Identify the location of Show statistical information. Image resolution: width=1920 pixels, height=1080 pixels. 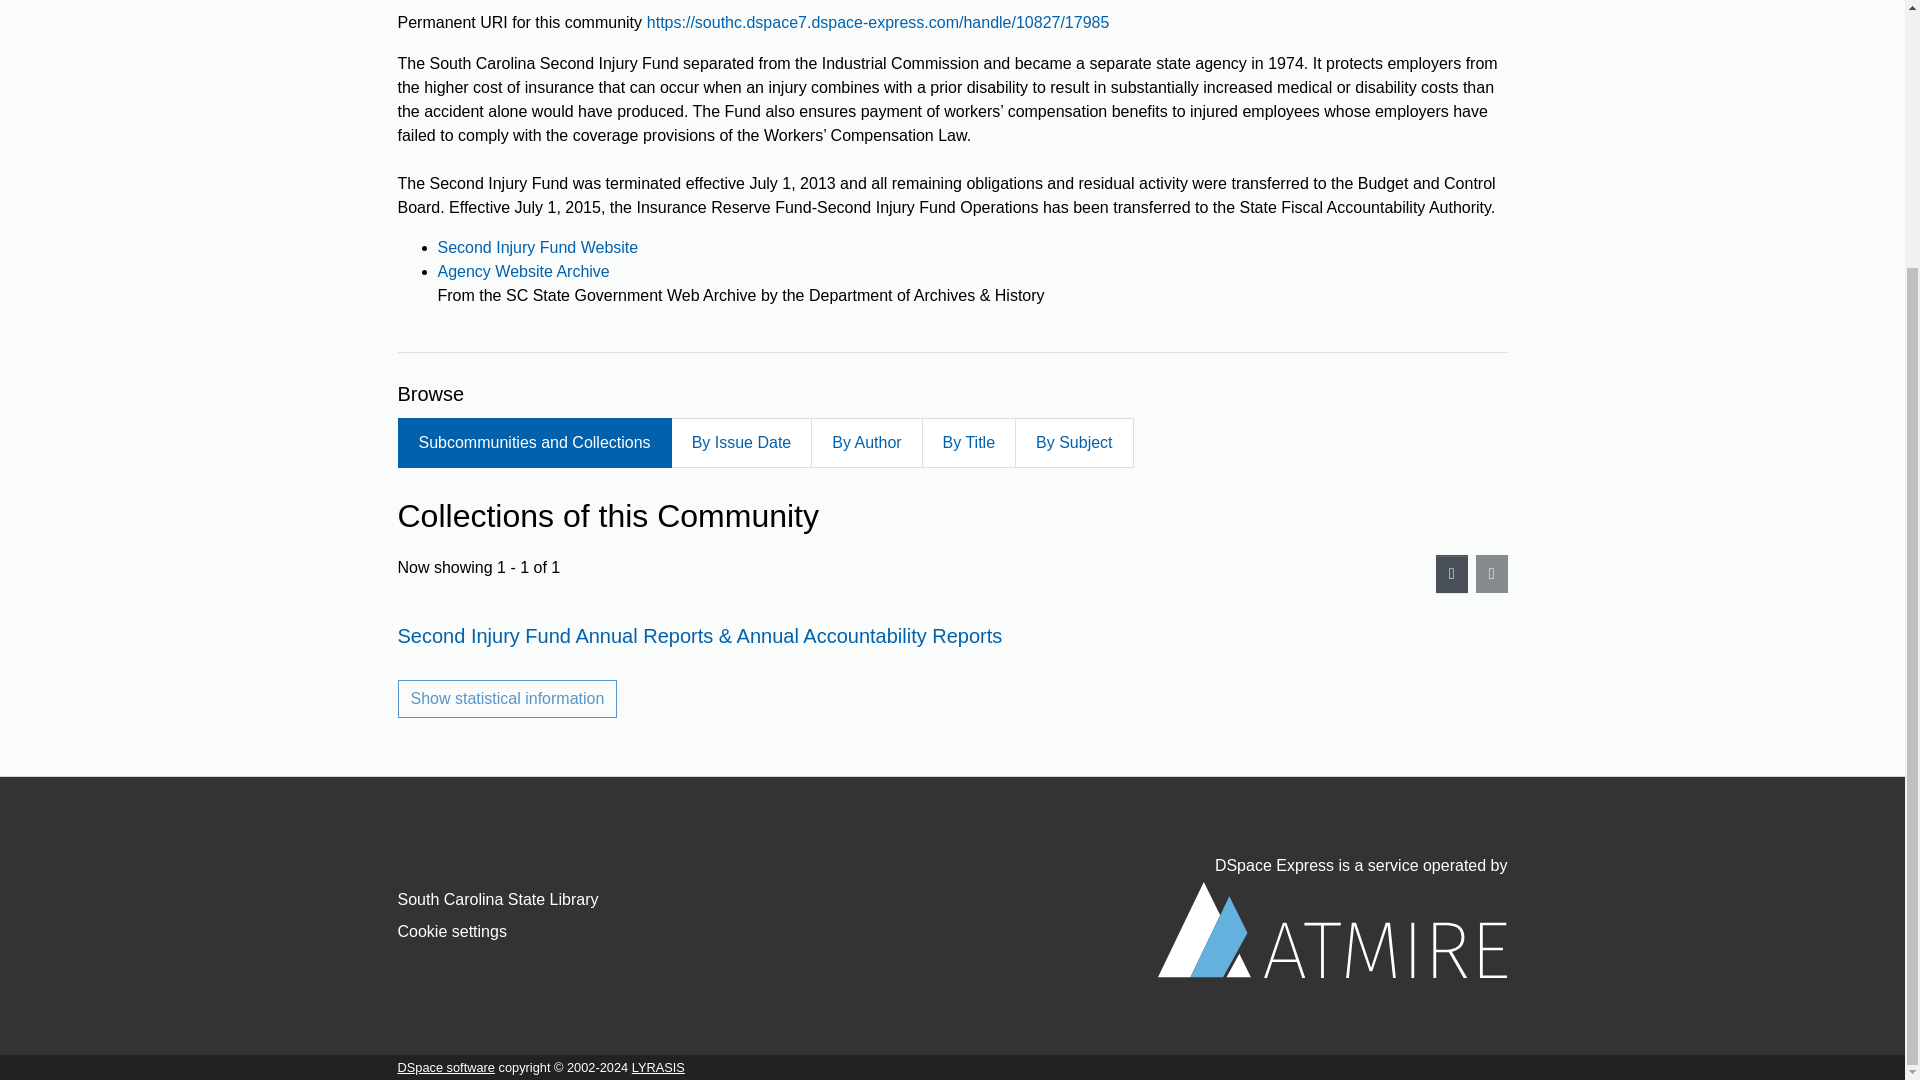
(508, 699).